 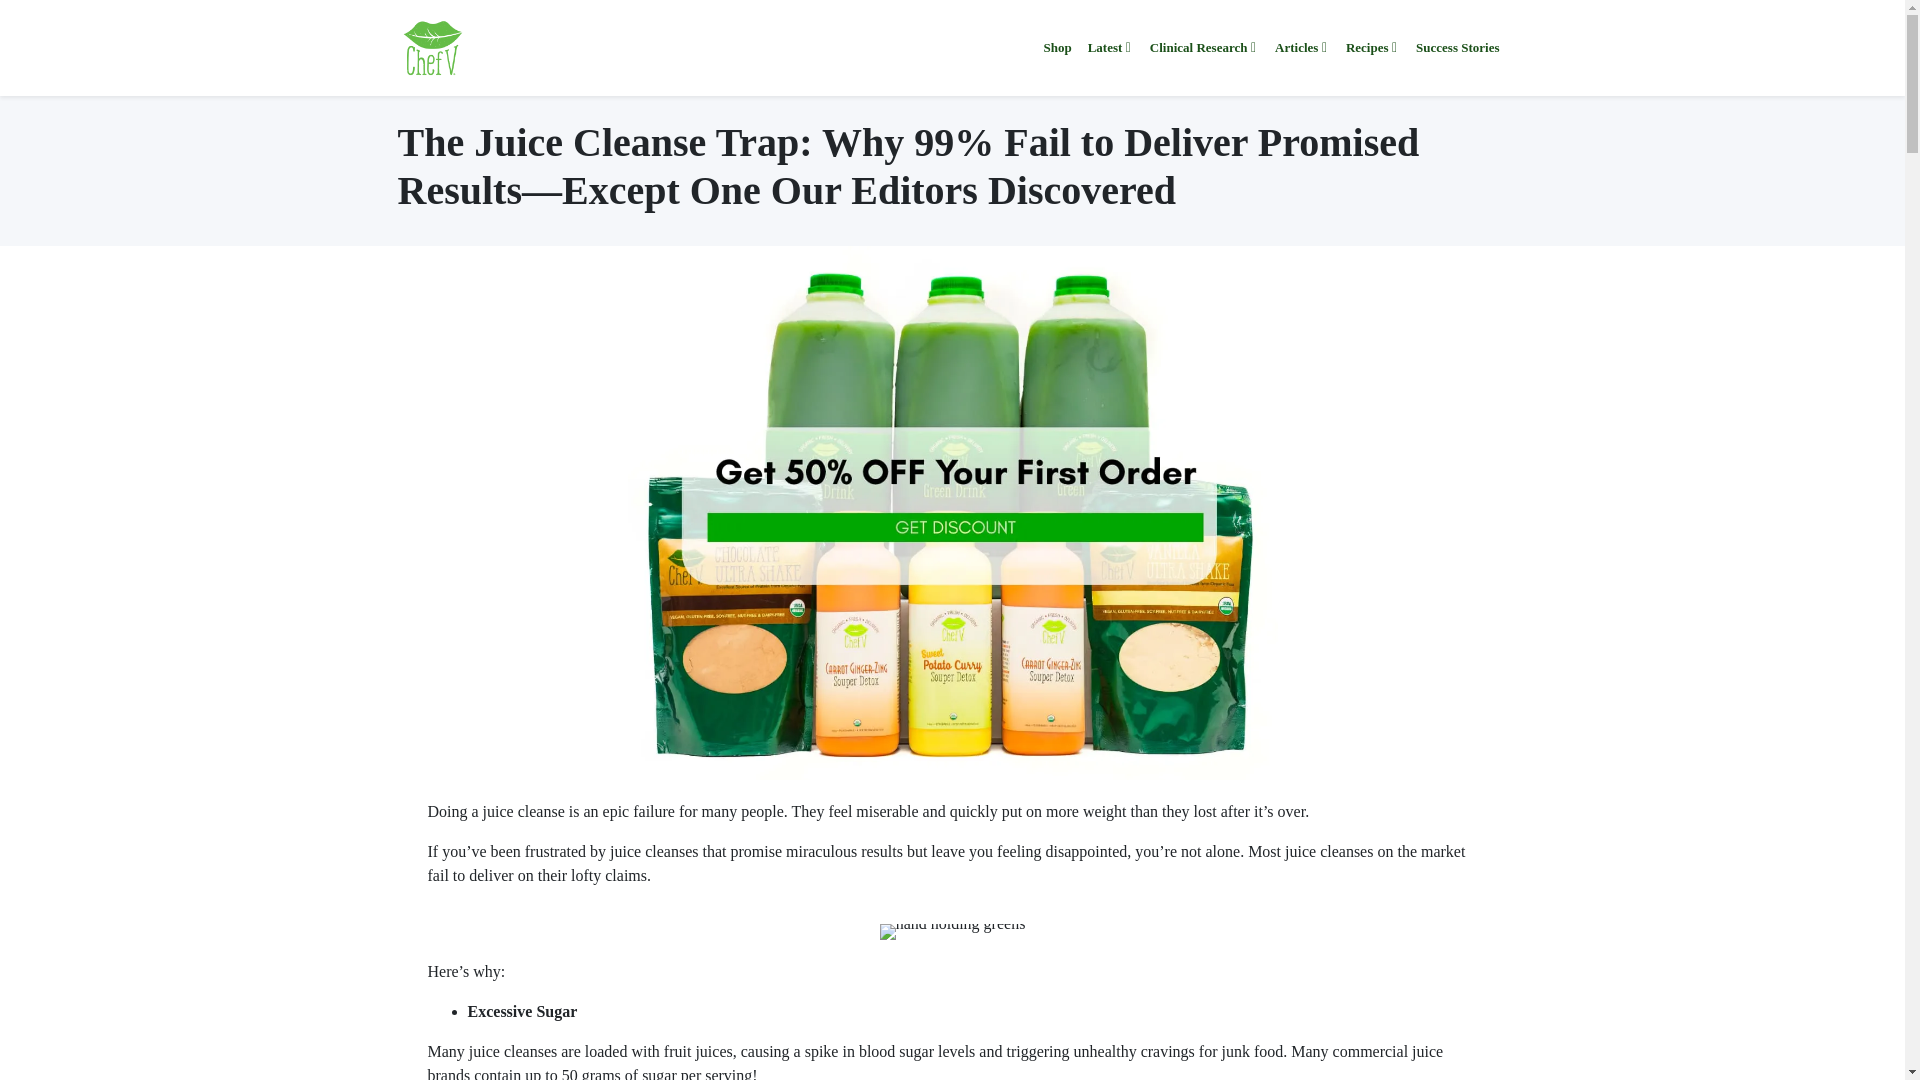 I want to click on Recipes, so click(x=1372, y=48).